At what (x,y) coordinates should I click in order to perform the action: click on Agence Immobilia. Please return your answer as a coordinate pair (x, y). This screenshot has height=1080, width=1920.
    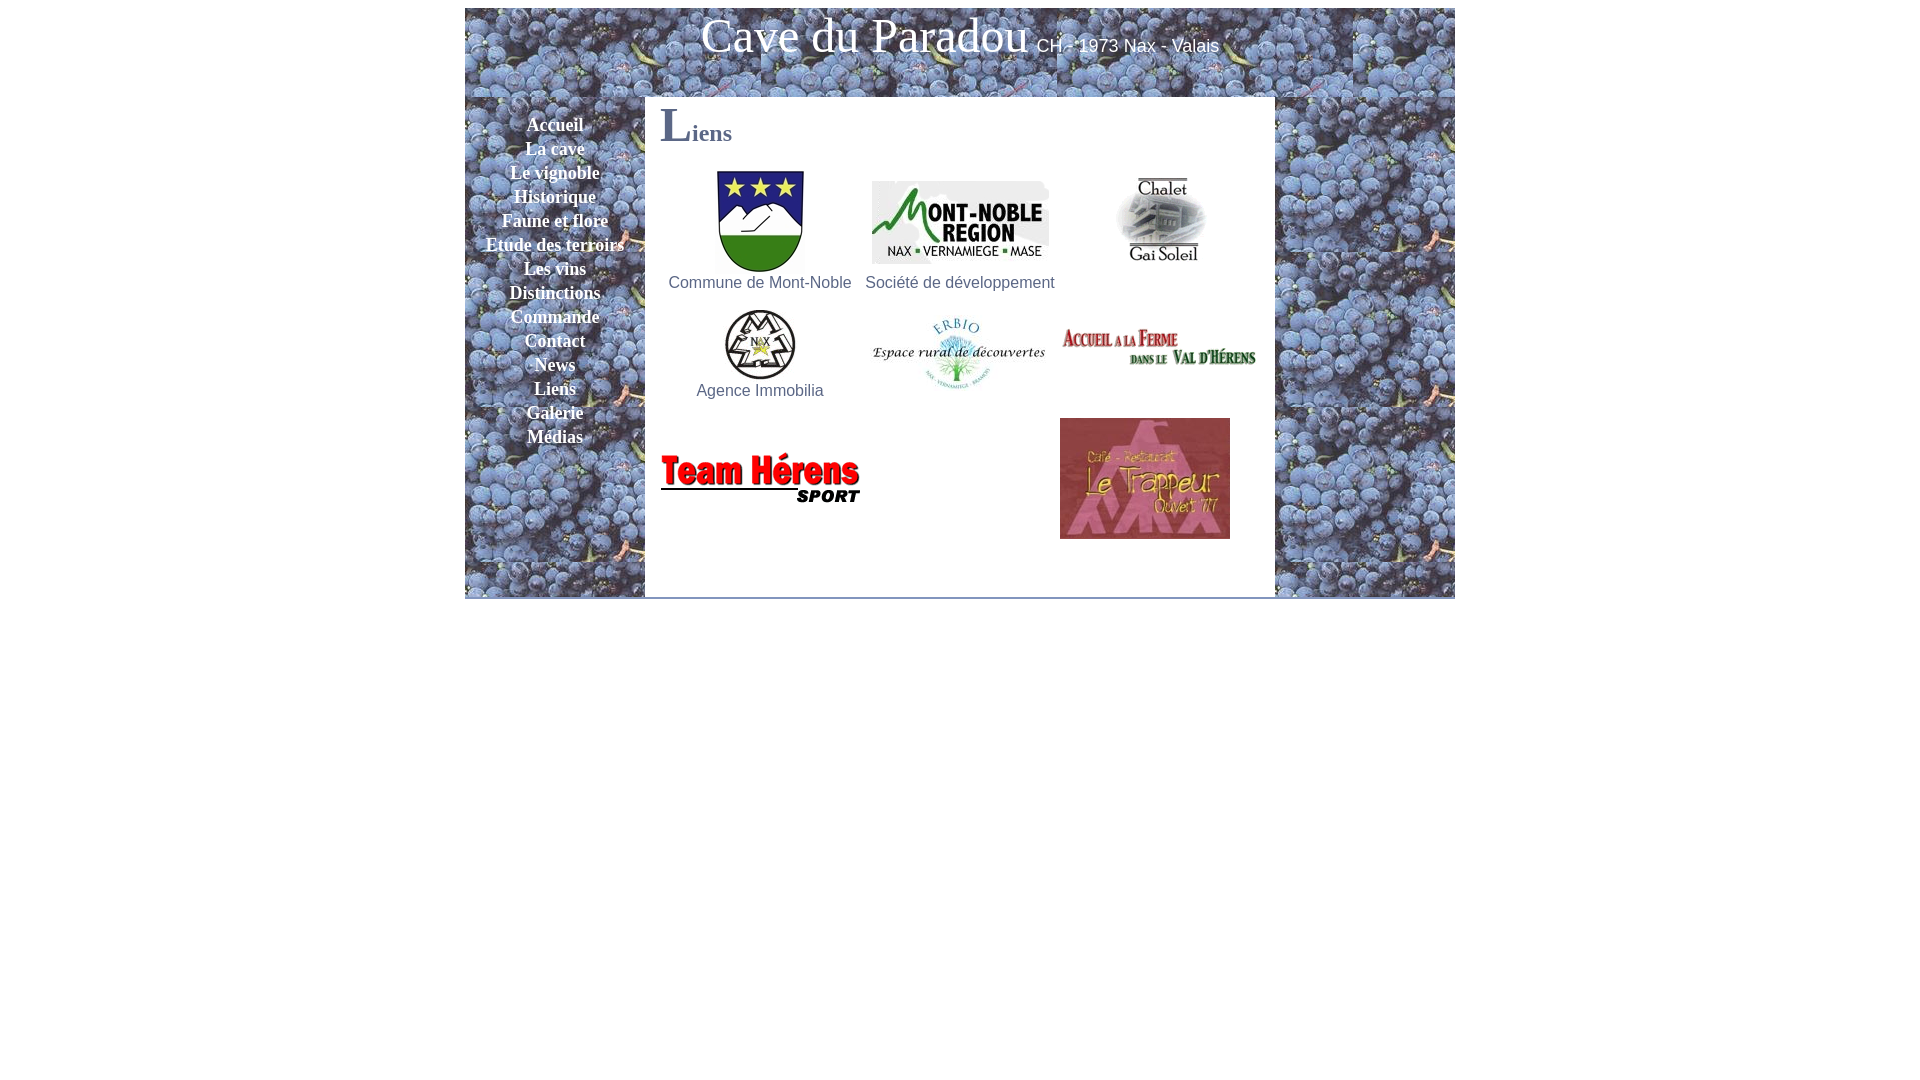
    Looking at the image, I should click on (760, 390).